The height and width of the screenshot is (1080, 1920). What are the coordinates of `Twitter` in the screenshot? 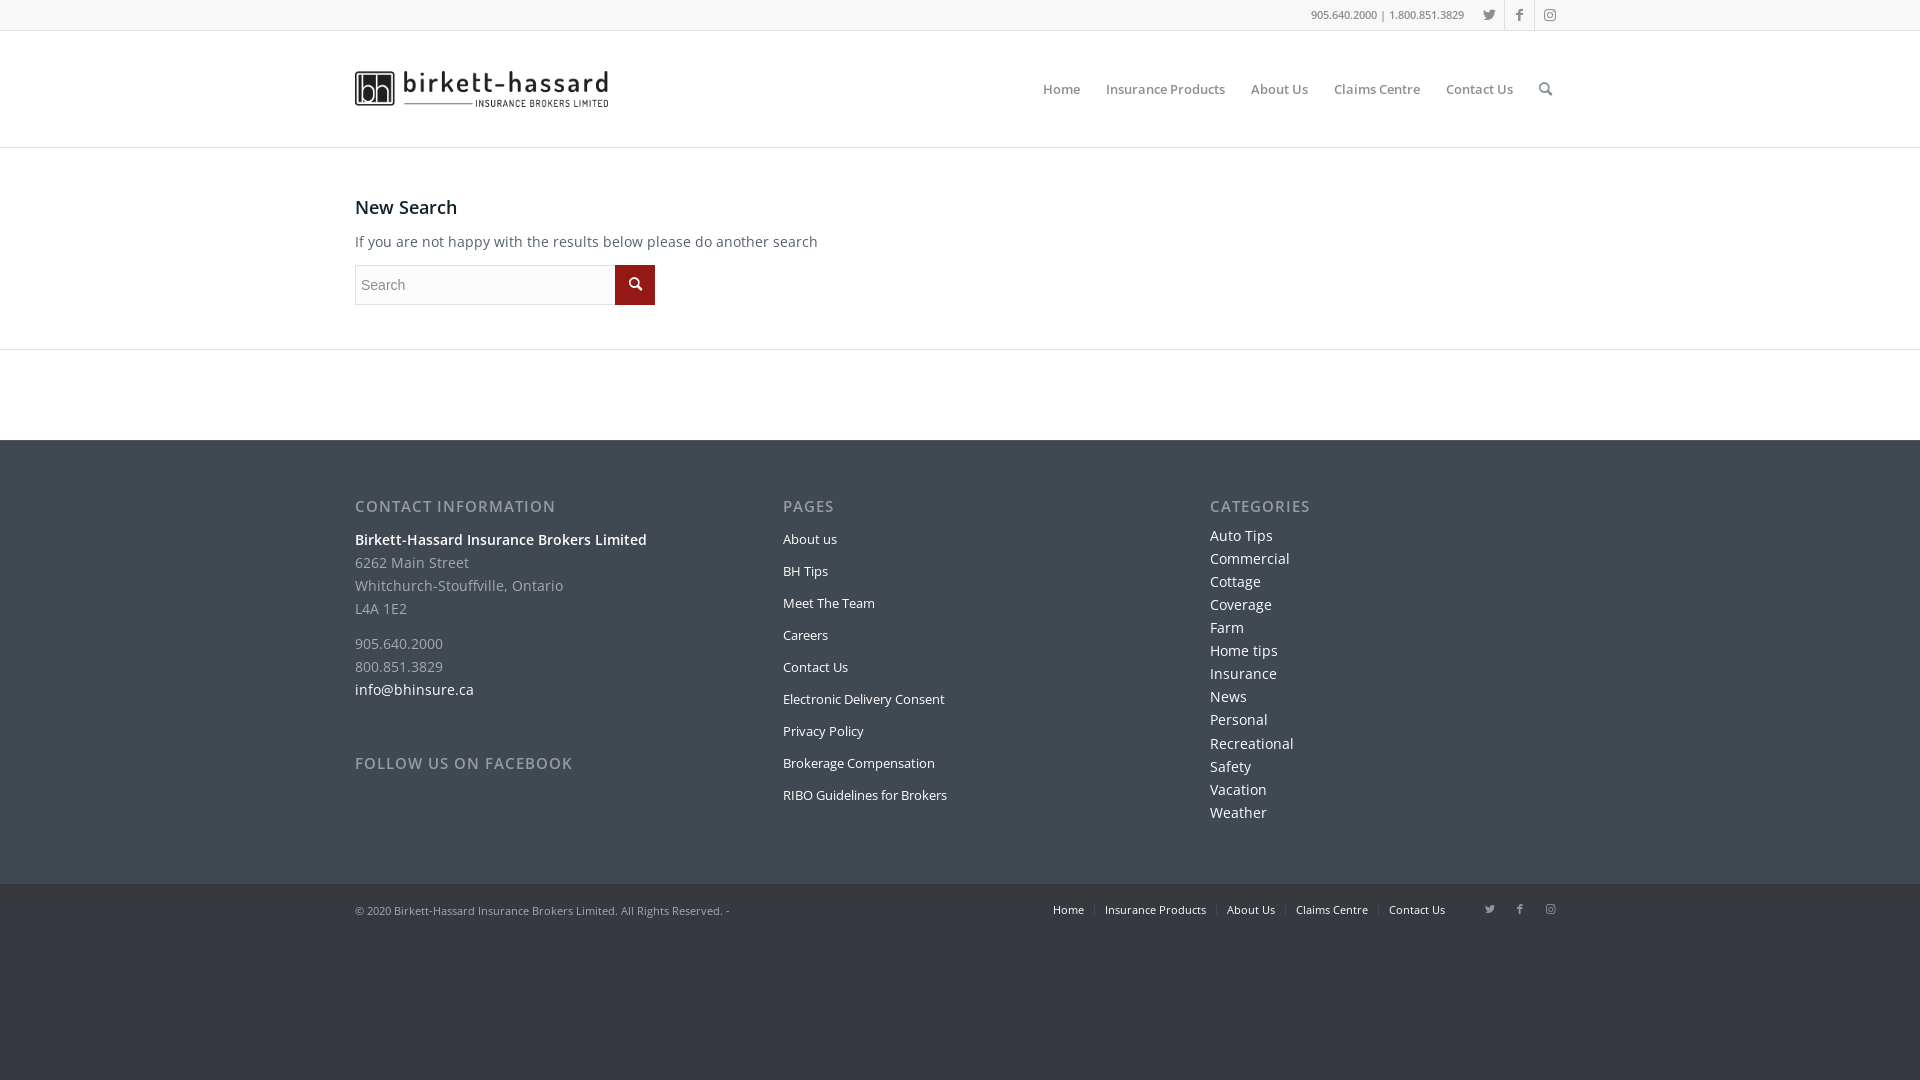 It's located at (1490, 15).